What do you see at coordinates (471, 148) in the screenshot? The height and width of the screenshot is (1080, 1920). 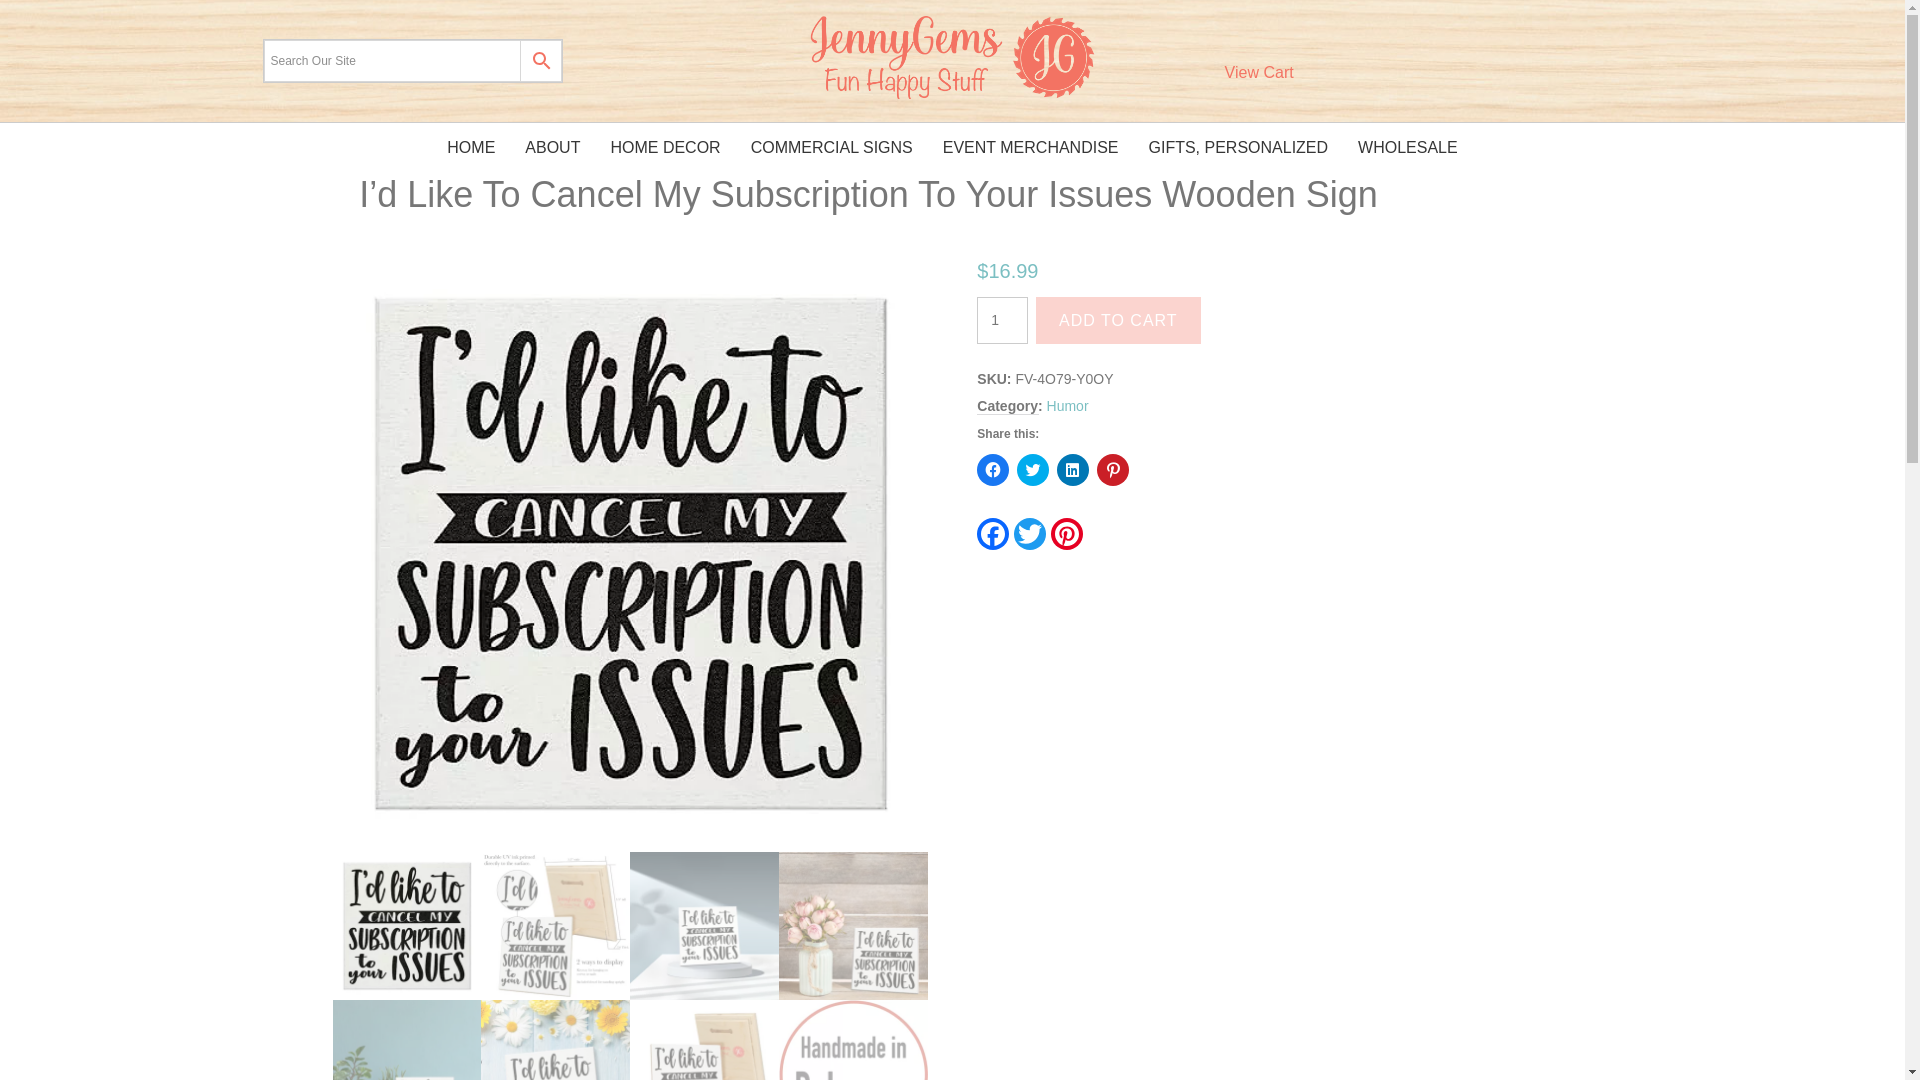 I see `HOME` at bounding box center [471, 148].